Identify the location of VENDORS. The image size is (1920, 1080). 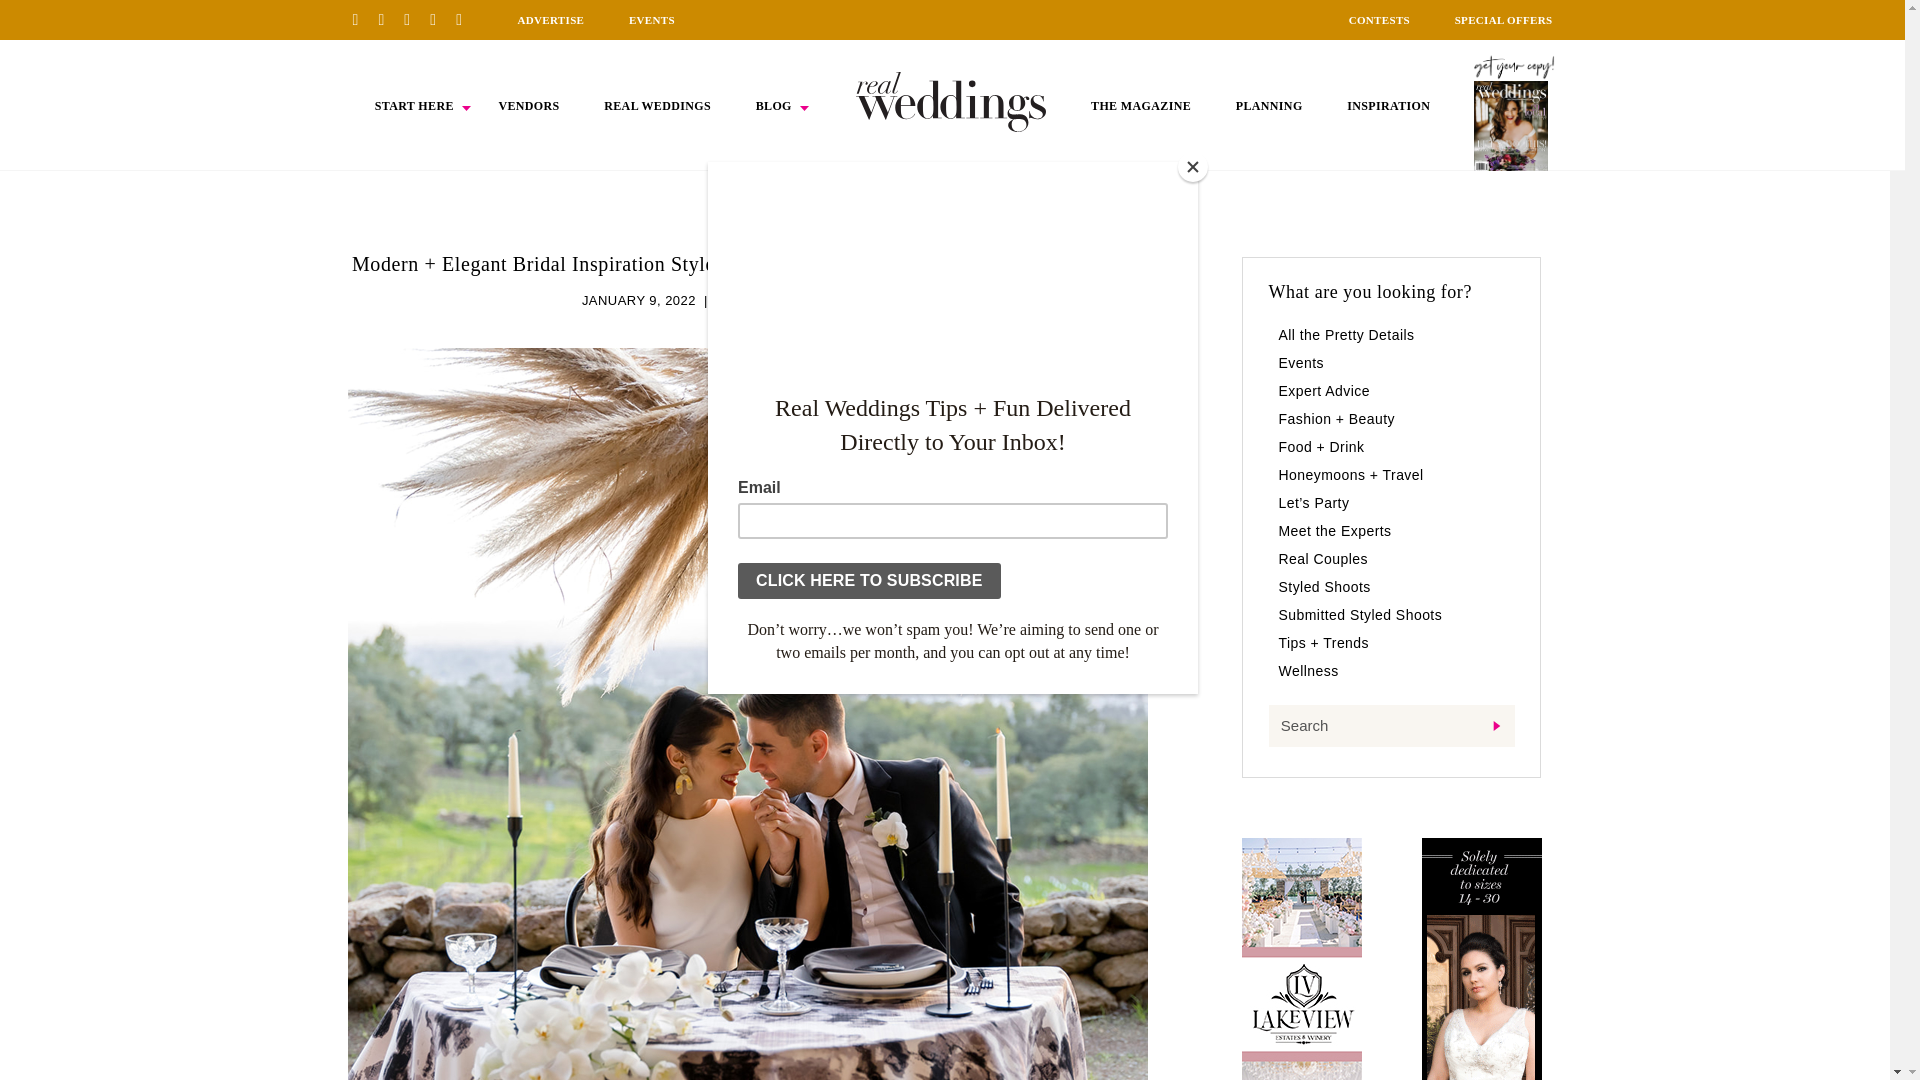
(528, 106).